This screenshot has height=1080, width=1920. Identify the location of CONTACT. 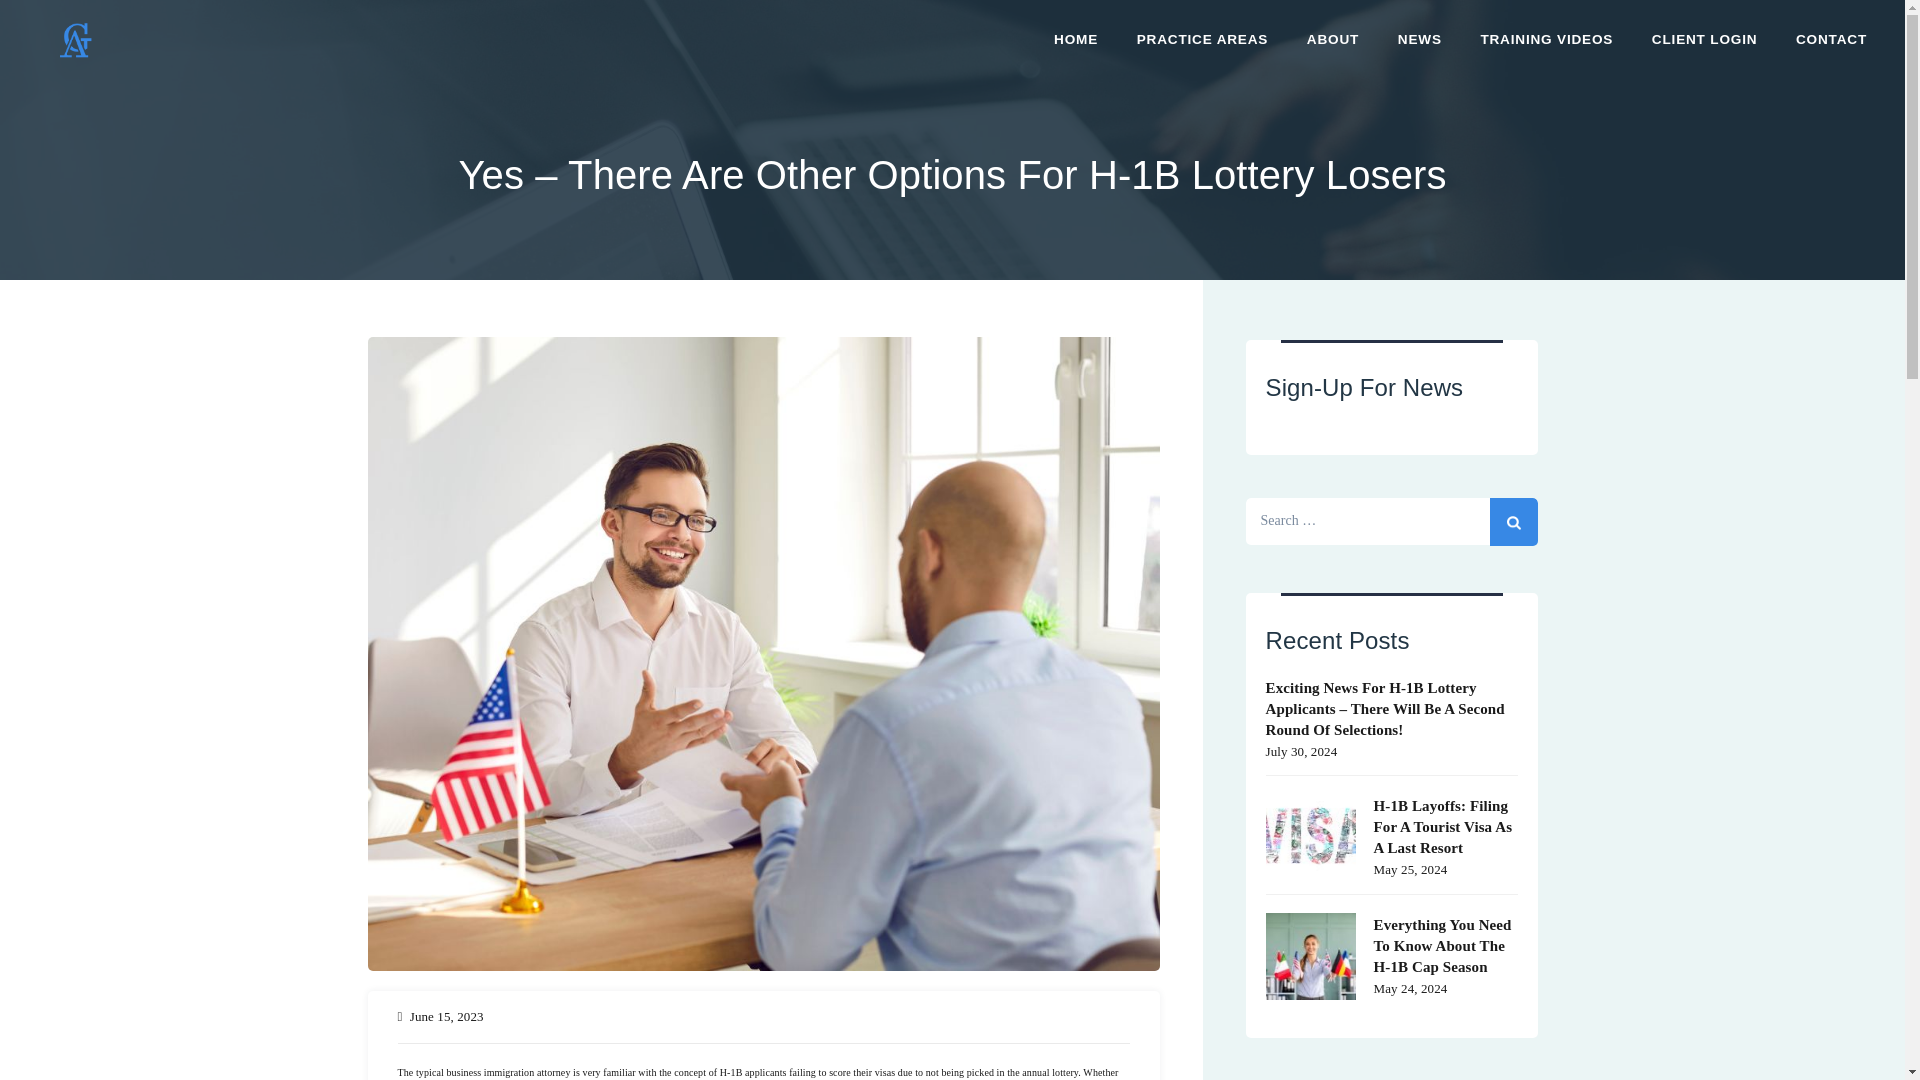
(1831, 40).